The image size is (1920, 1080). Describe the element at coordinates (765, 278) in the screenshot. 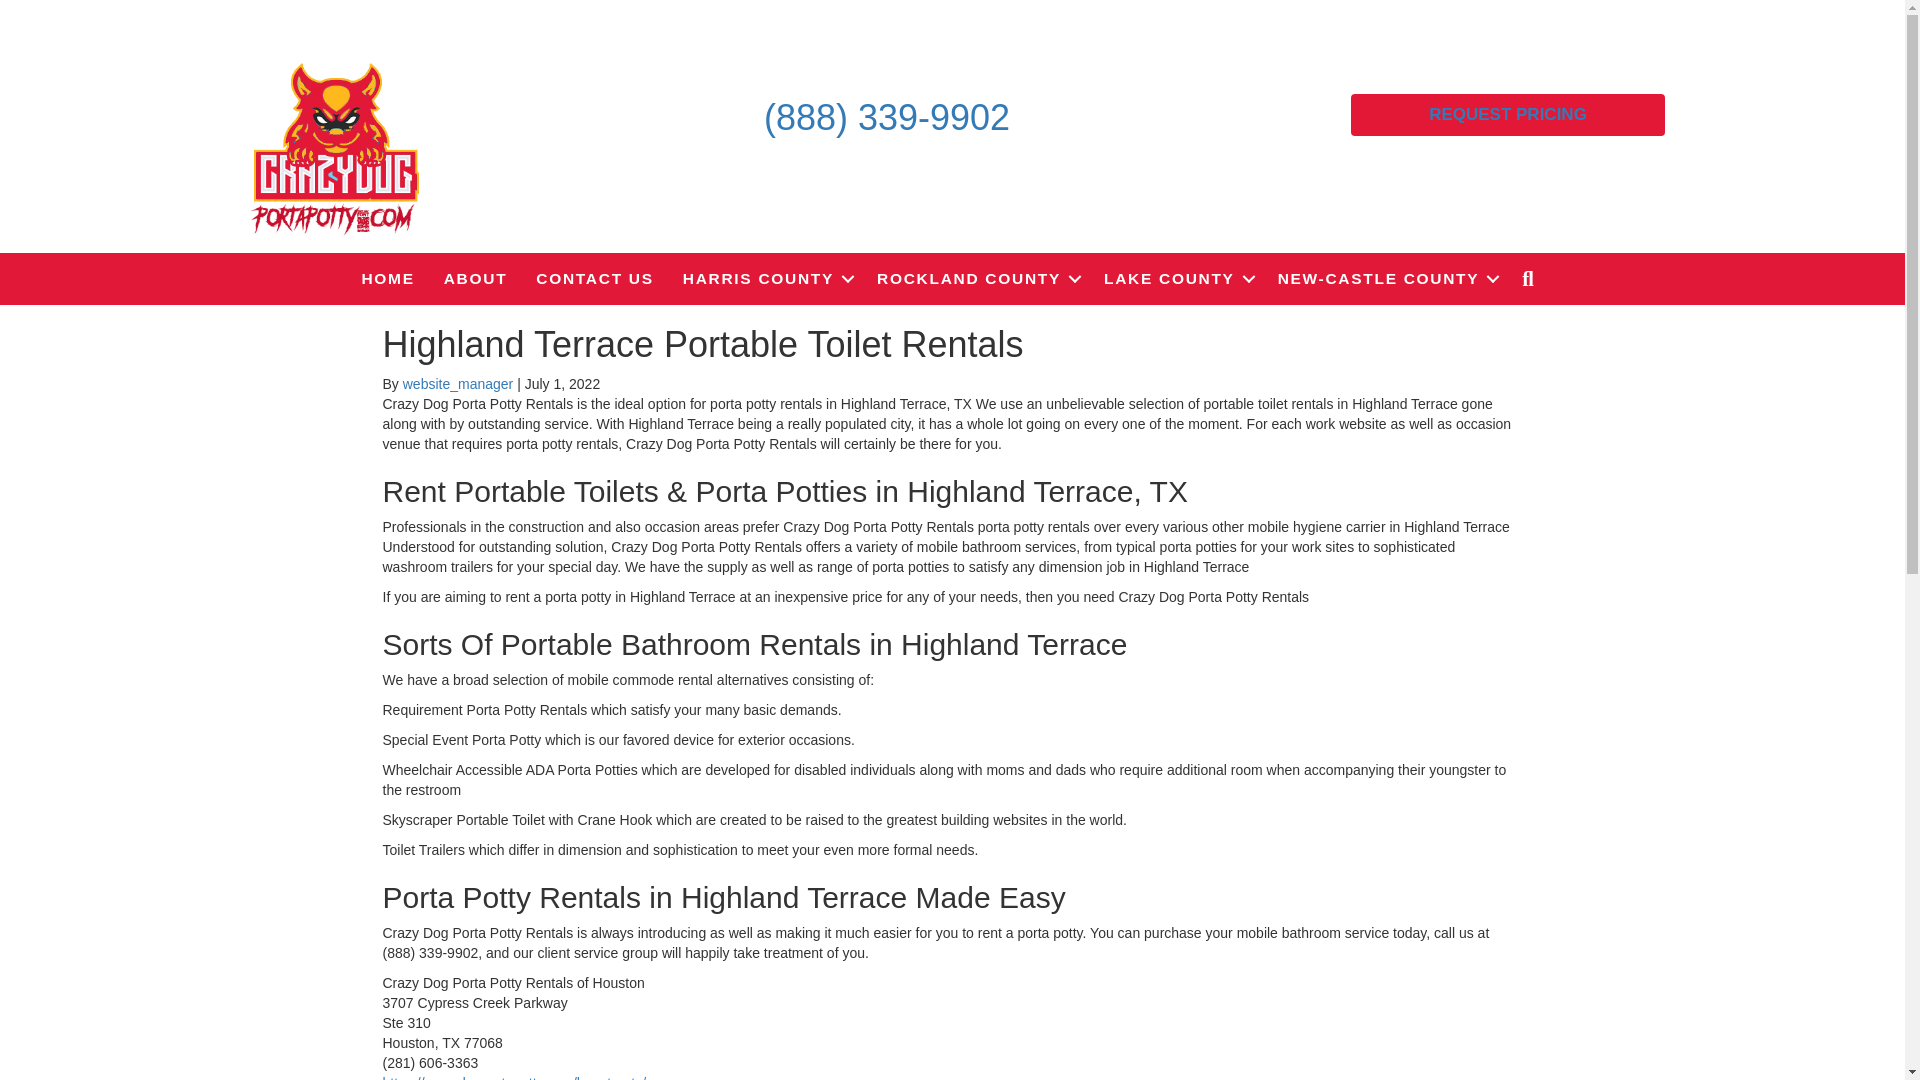

I see `HARRIS COUNTY` at that location.